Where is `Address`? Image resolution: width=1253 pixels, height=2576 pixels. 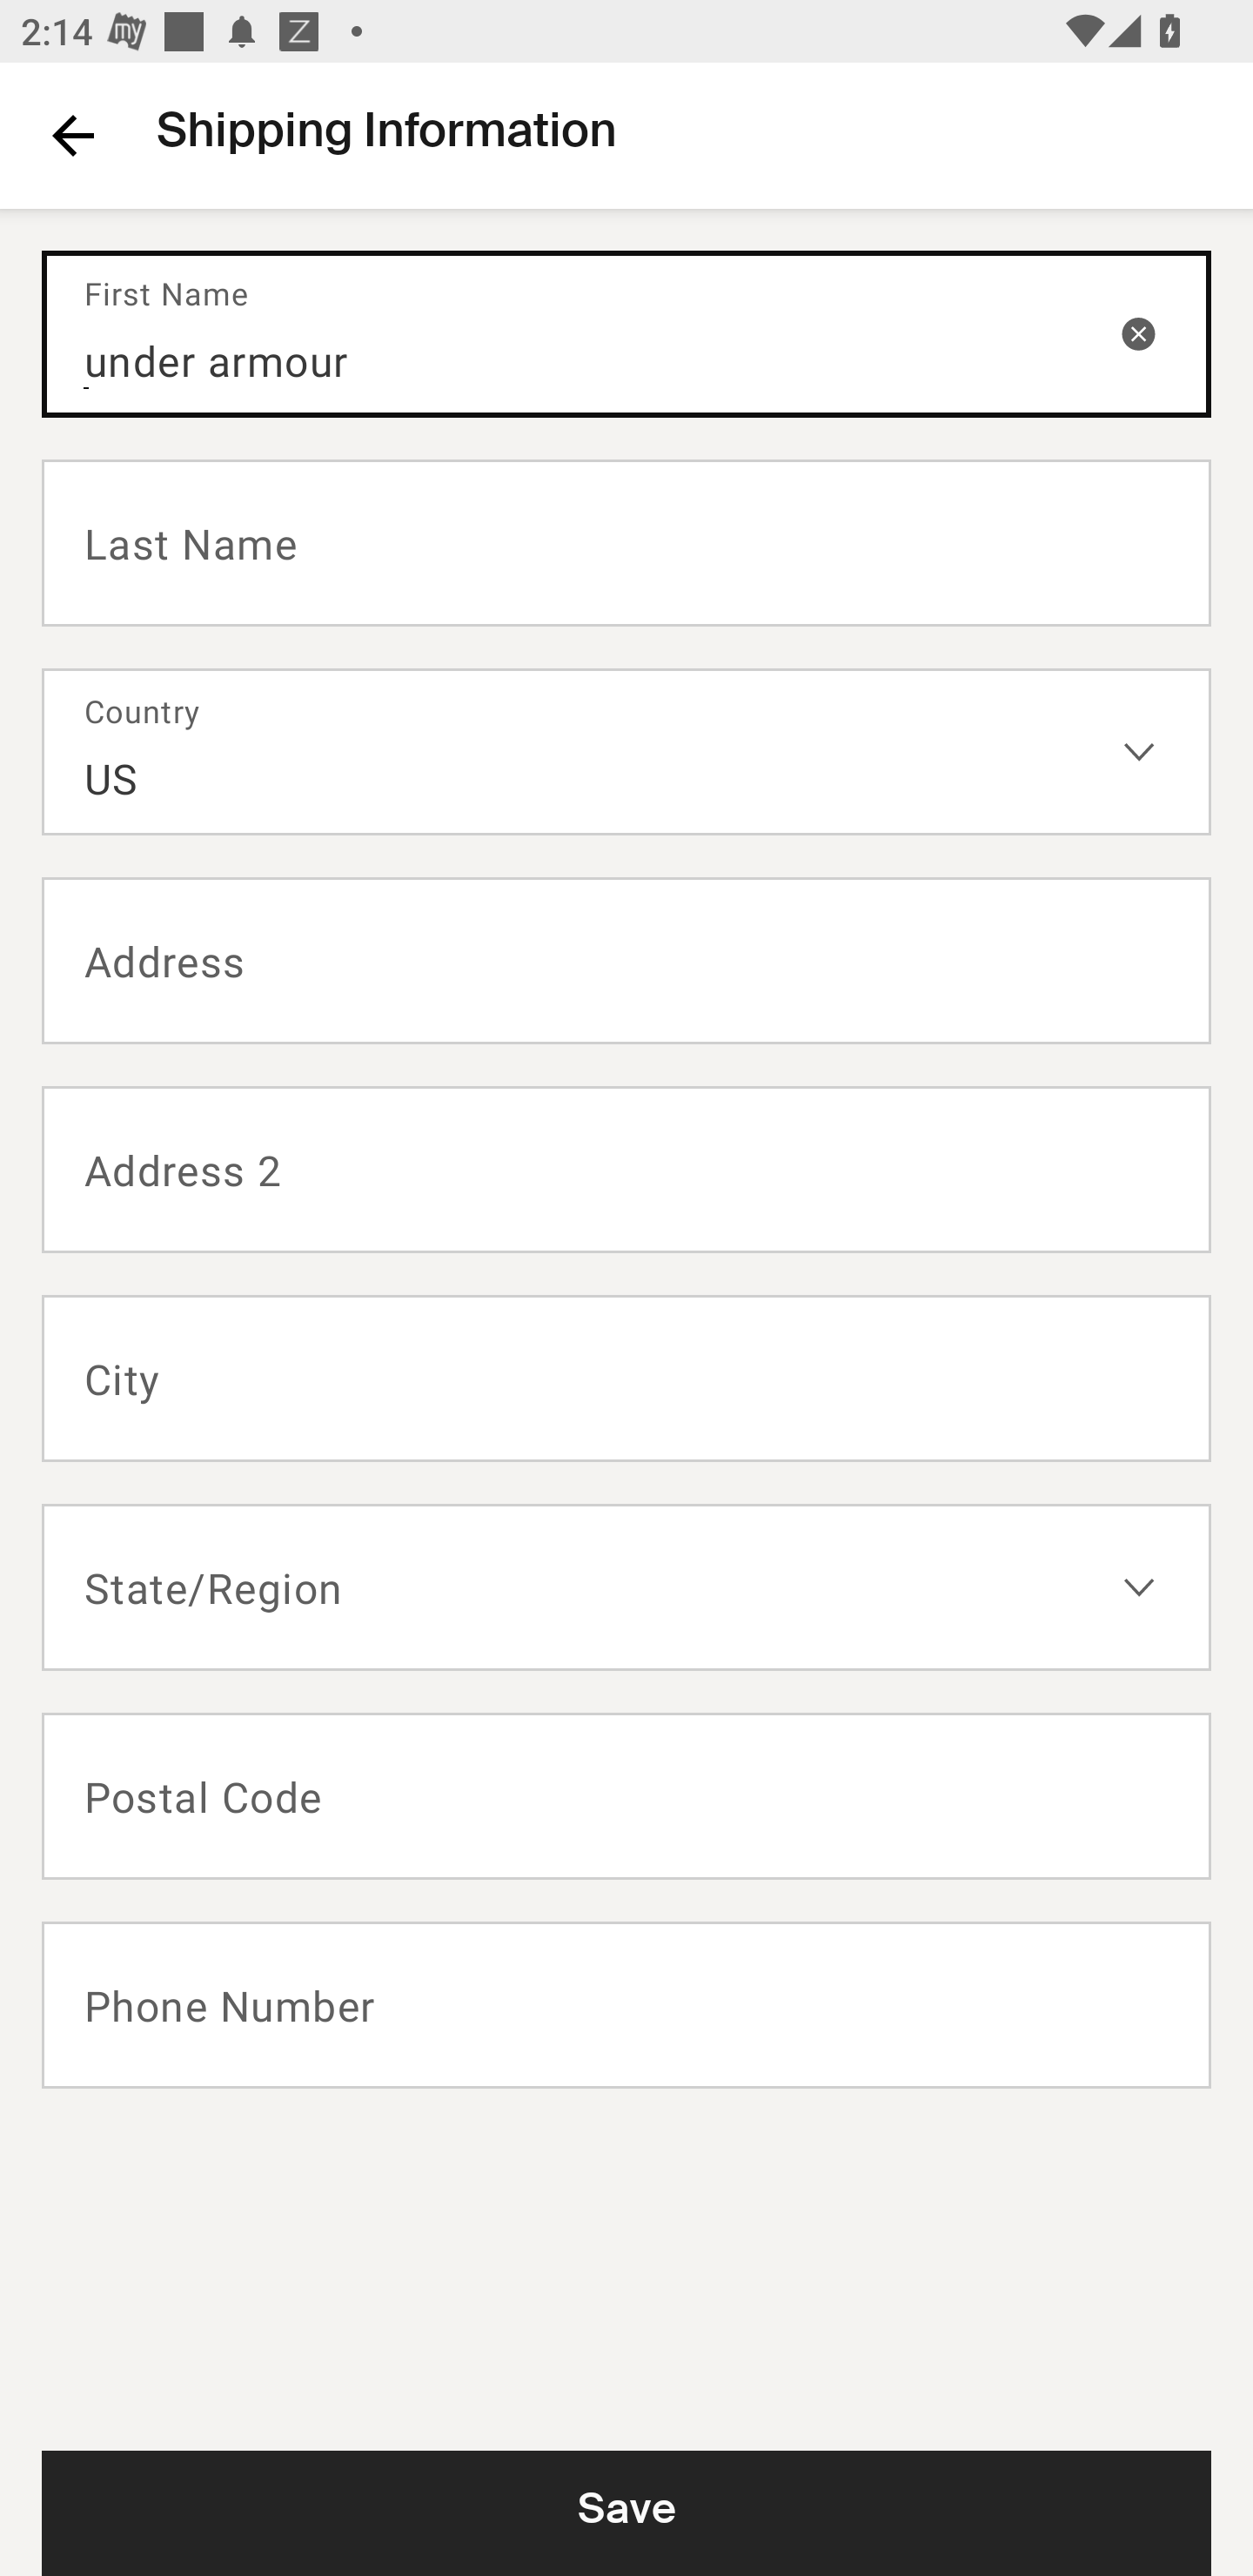
Address is located at coordinates (626, 961).